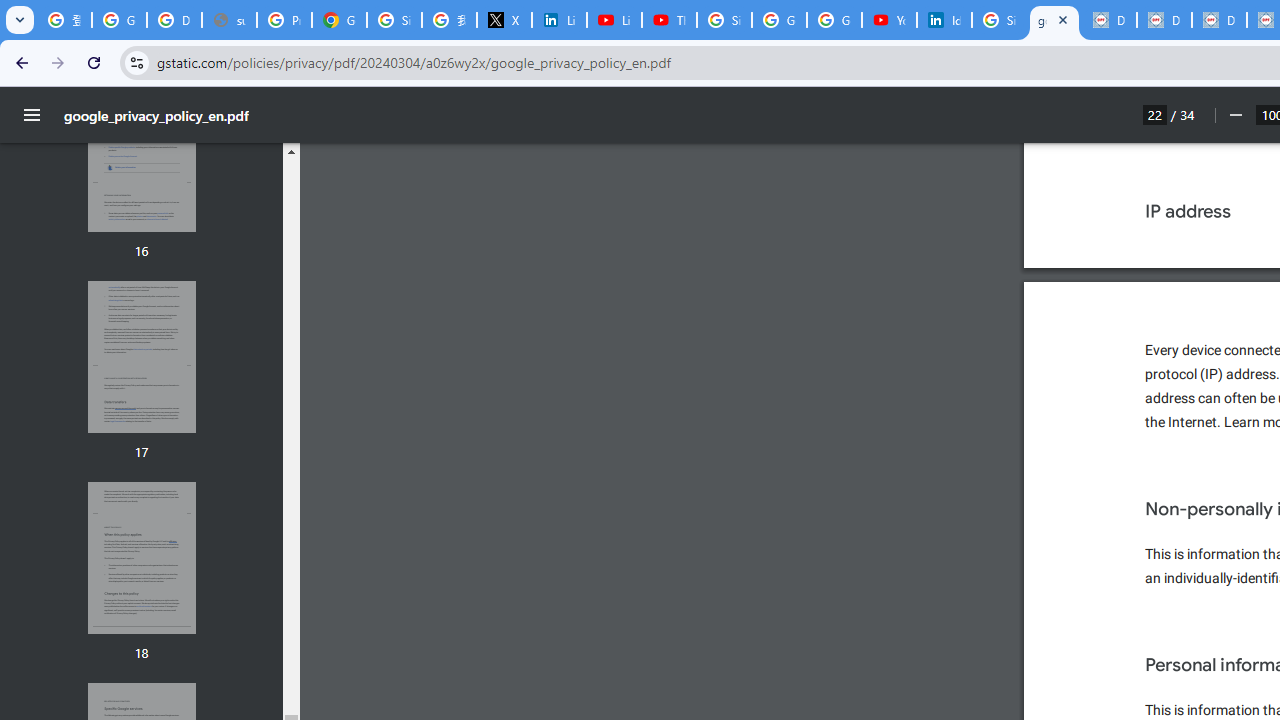  Describe the element at coordinates (1164, 20) in the screenshot. I see `Data Privacy Framework` at that location.